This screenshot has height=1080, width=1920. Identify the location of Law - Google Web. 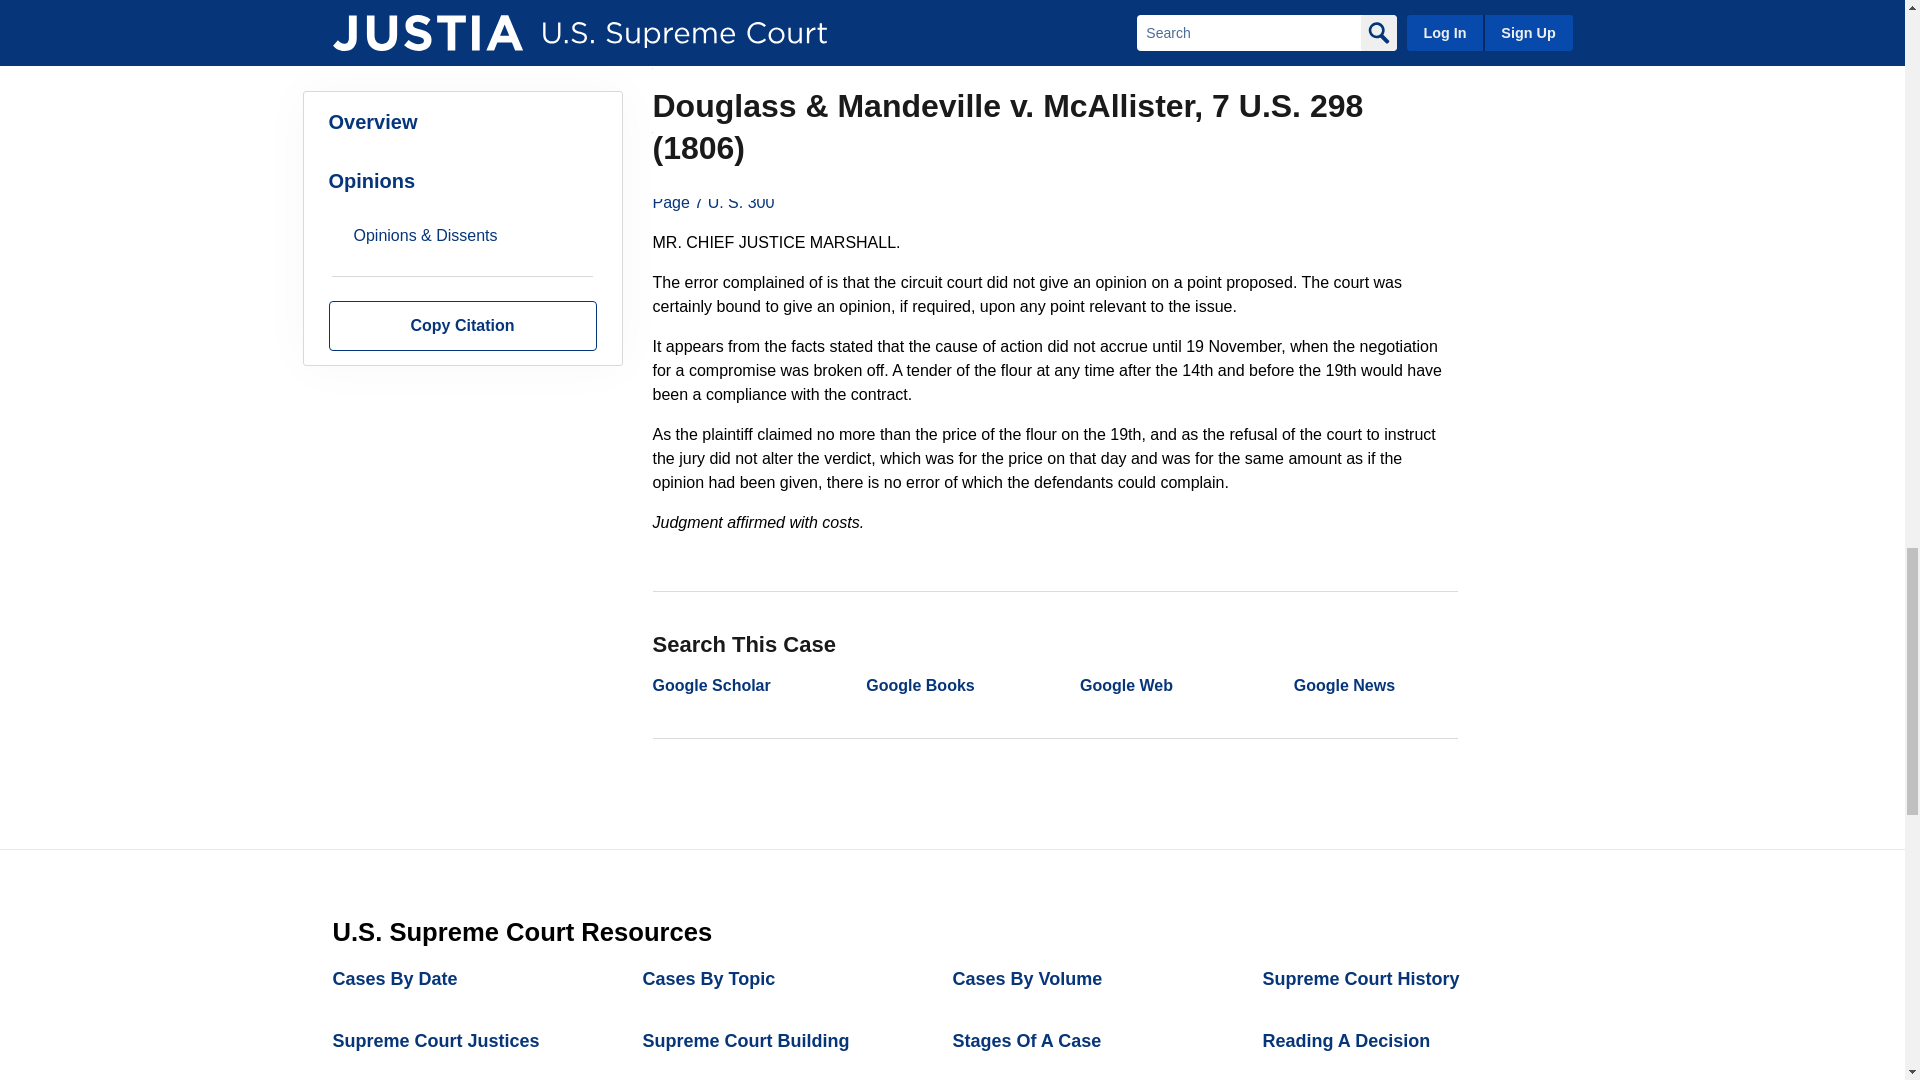
(1126, 686).